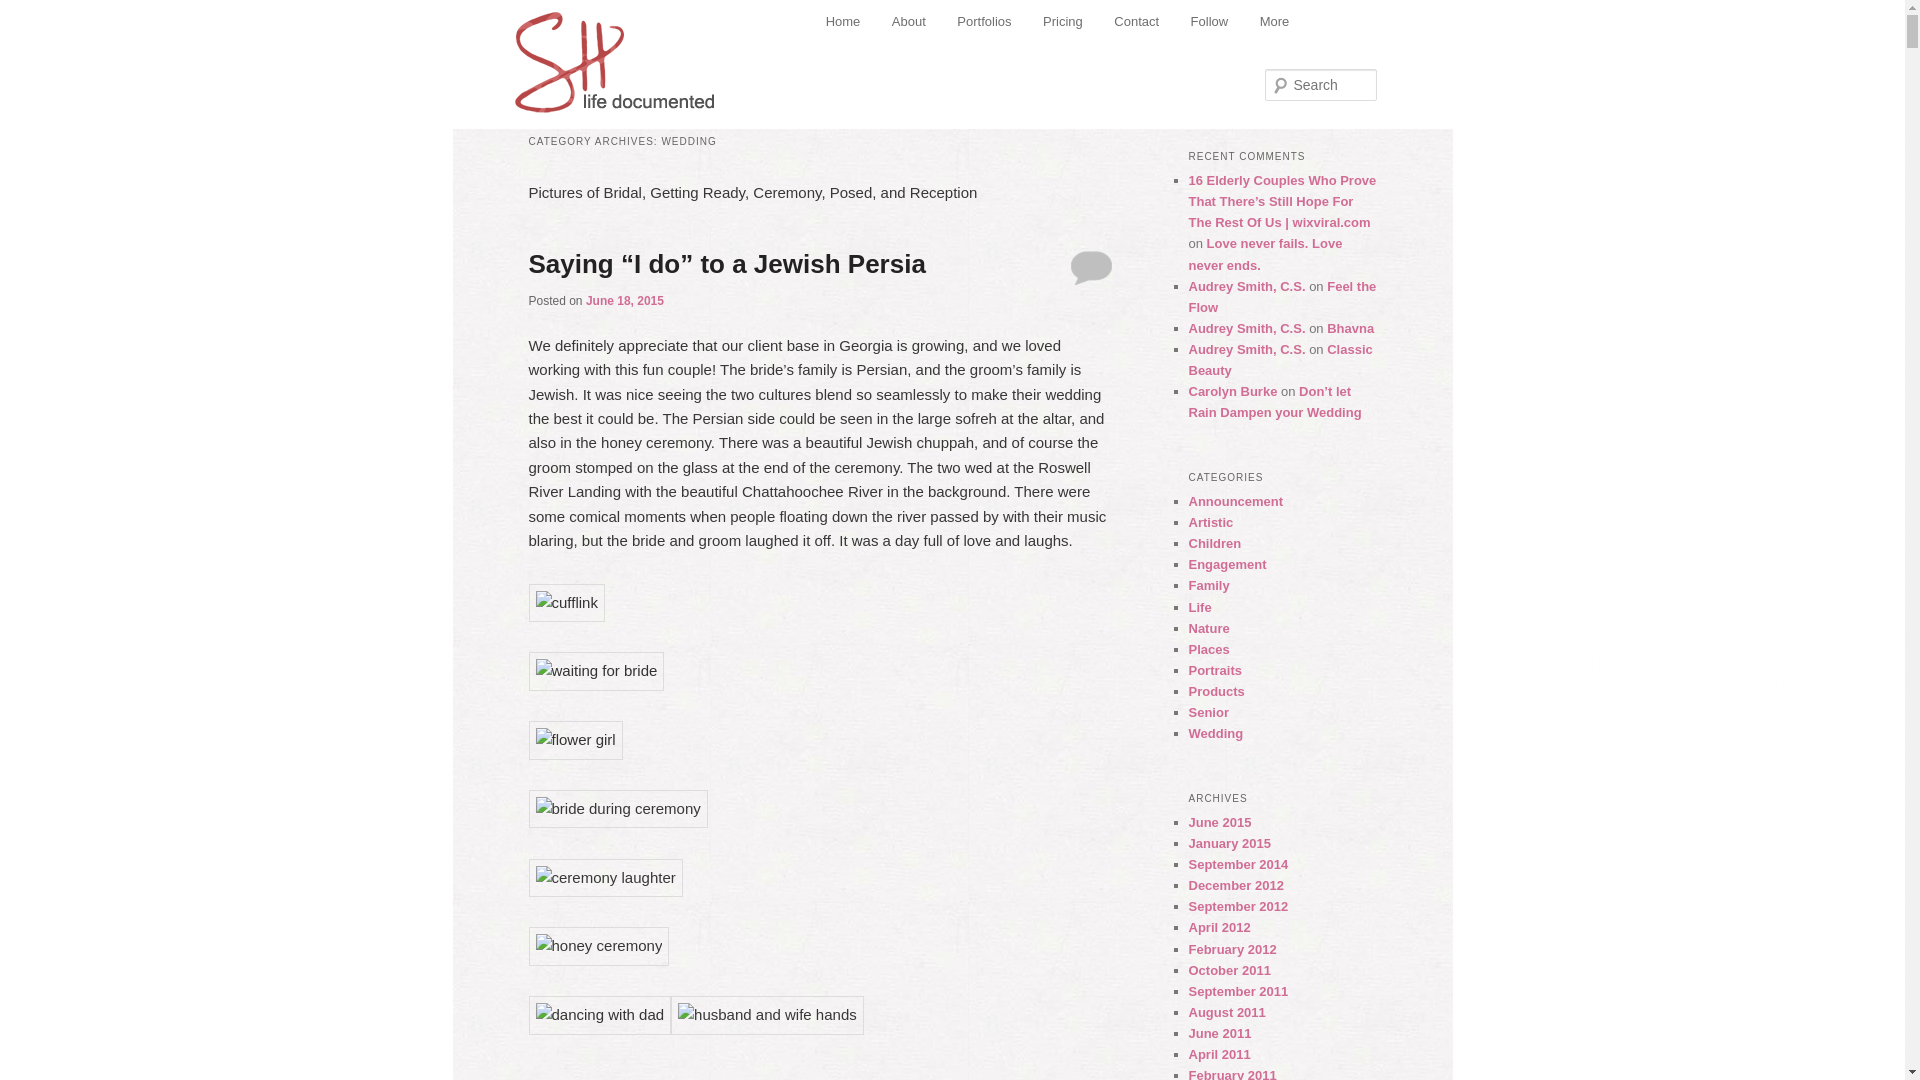 The image size is (1920, 1080). What do you see at coordinates (842, 22) in the screenshot?
I see `Home` at bounding box center [842, 22].